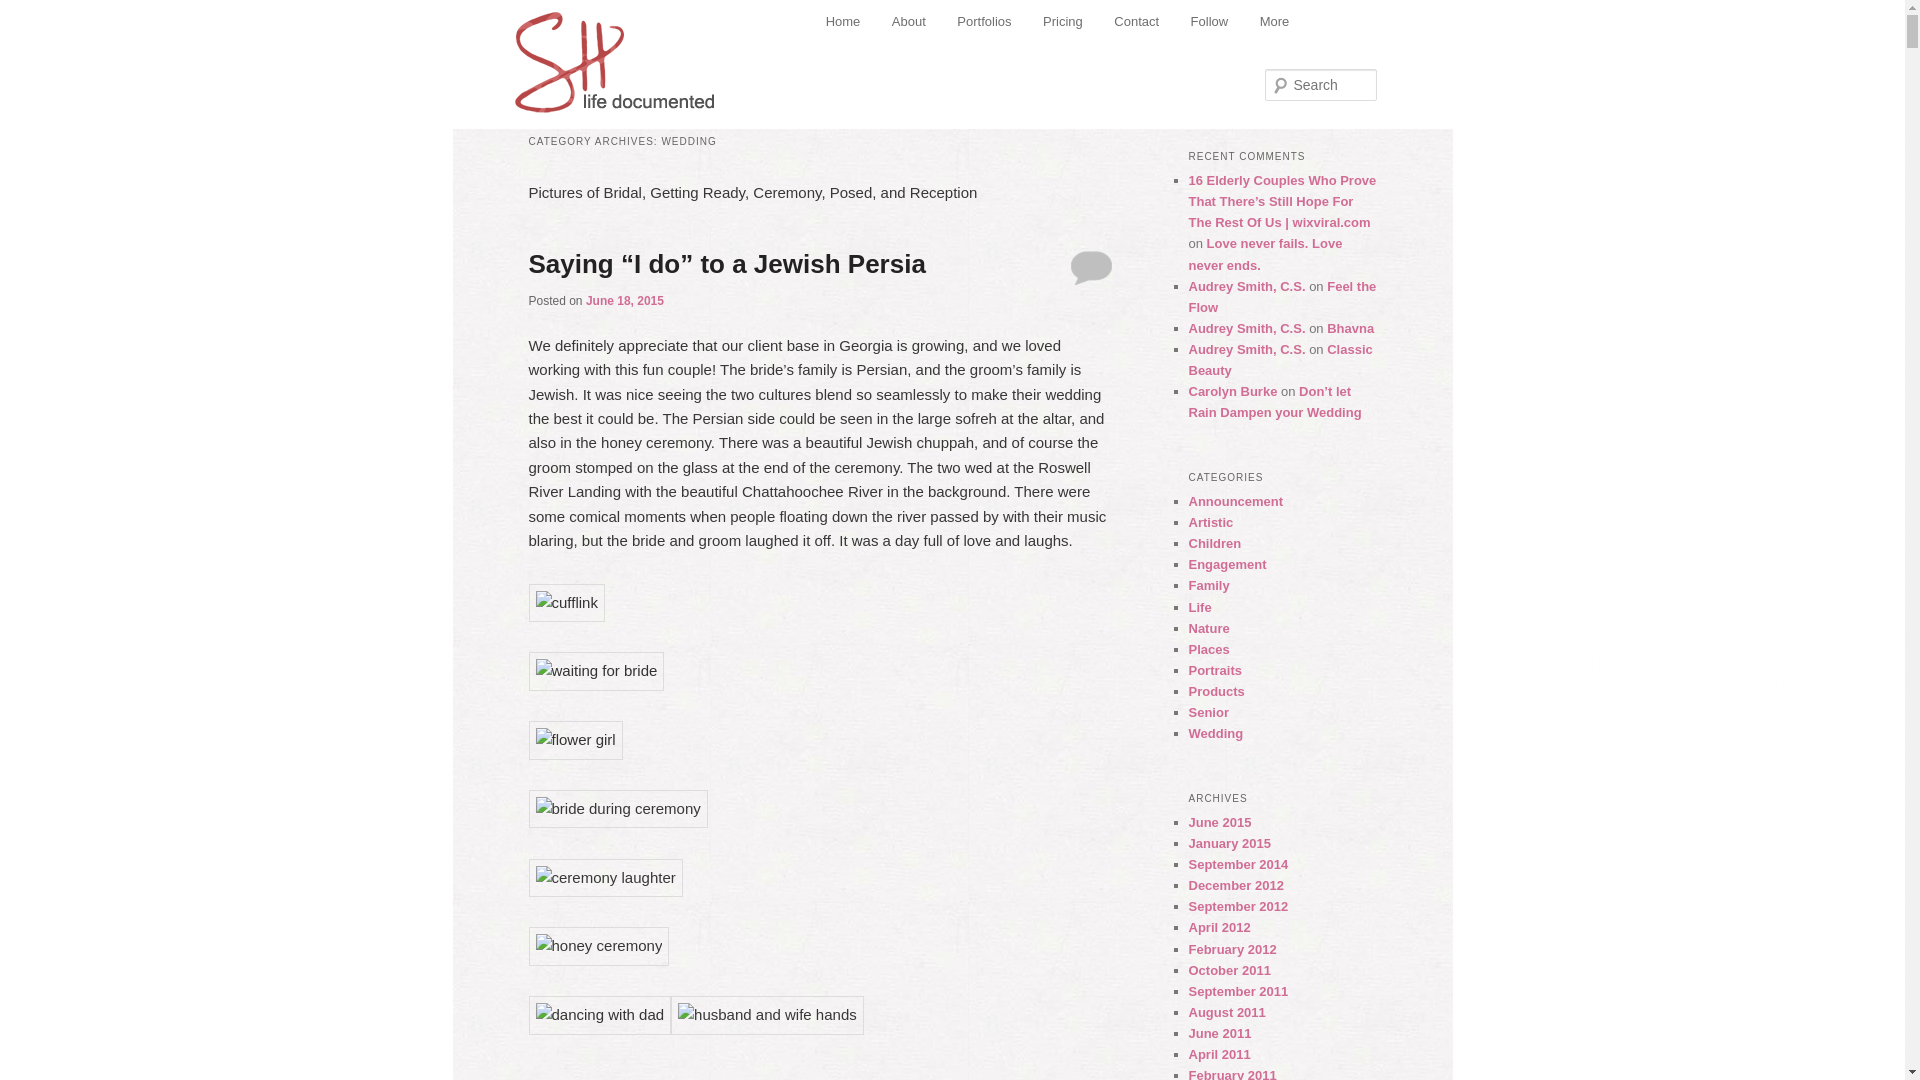 The image size is (1920, 1080). What do you see at coordinates (842, 22) in the screenshot?
I see `Home` at bounding box center [842, 22].